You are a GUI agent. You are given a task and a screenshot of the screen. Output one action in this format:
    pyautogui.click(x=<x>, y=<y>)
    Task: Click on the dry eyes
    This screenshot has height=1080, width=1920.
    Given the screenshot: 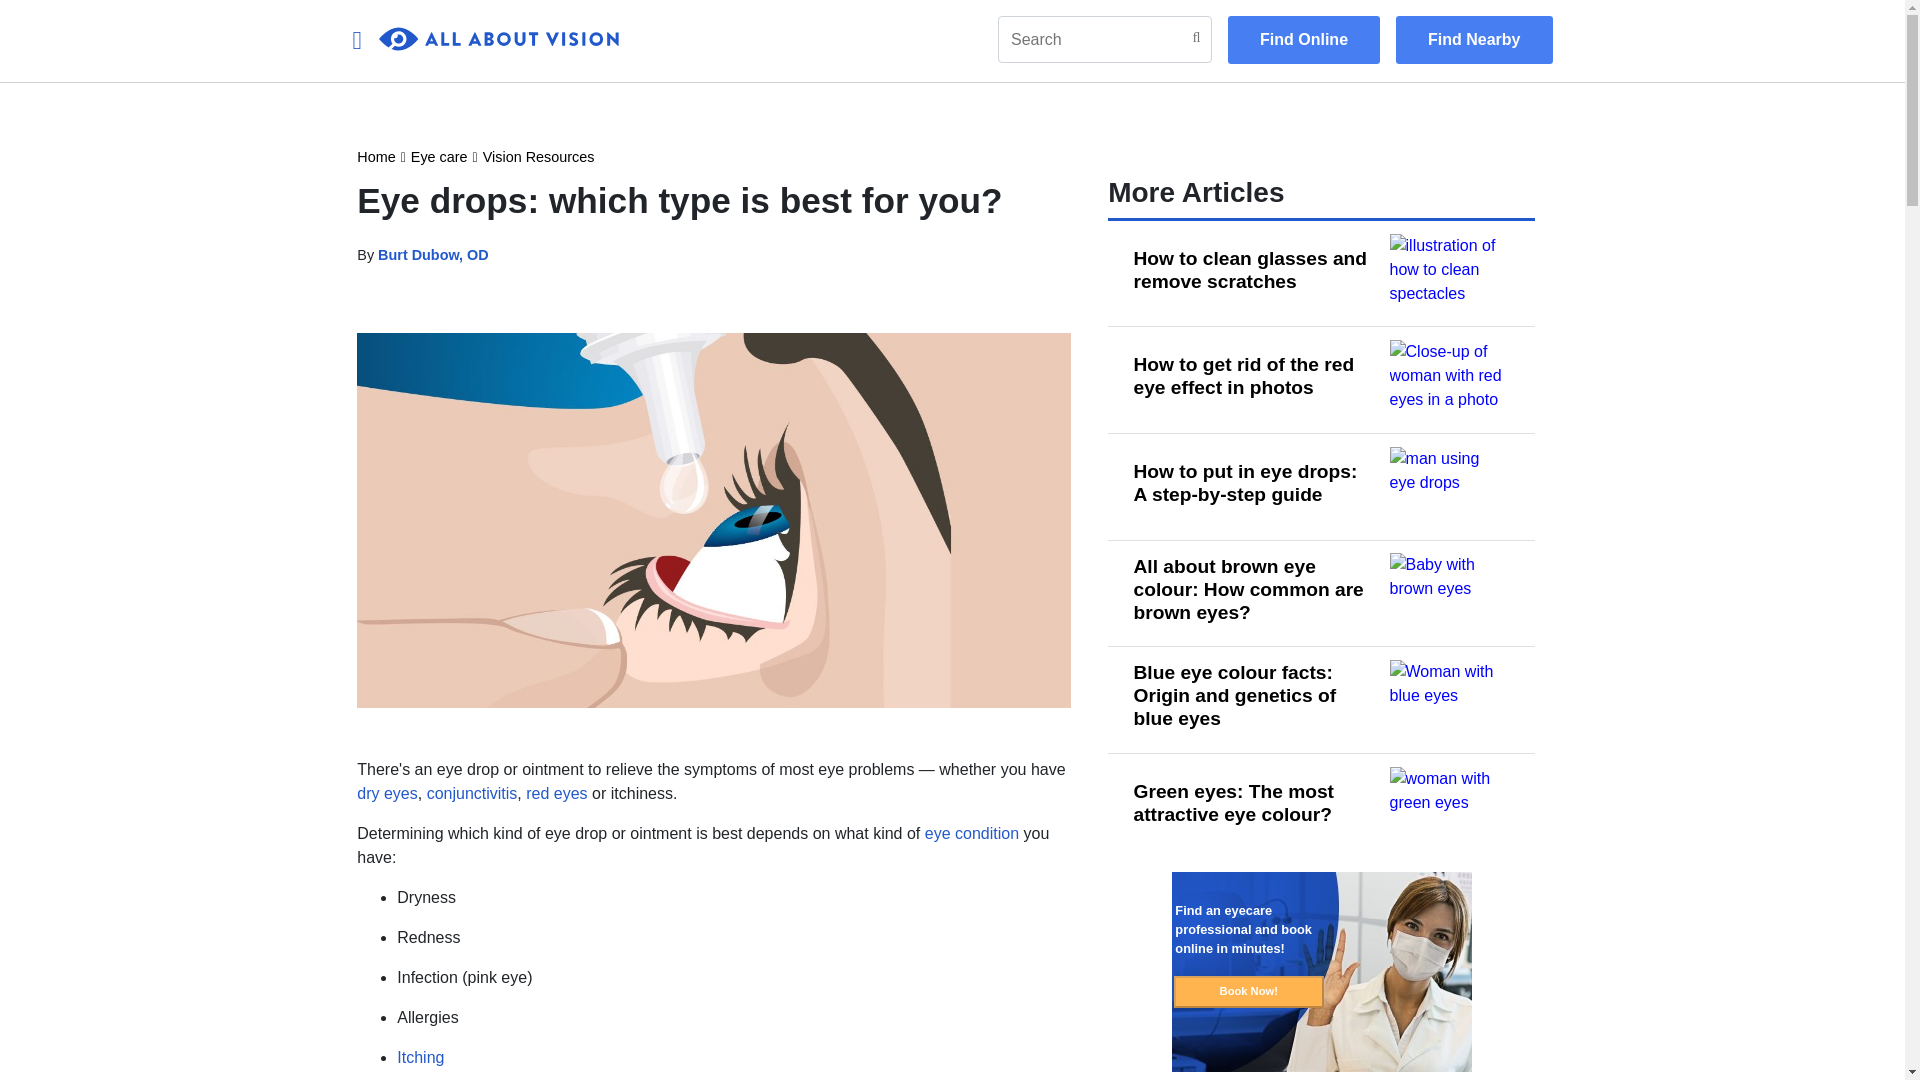 What is the action you would take?
    pyautogui.click(x=386, y=794)
    